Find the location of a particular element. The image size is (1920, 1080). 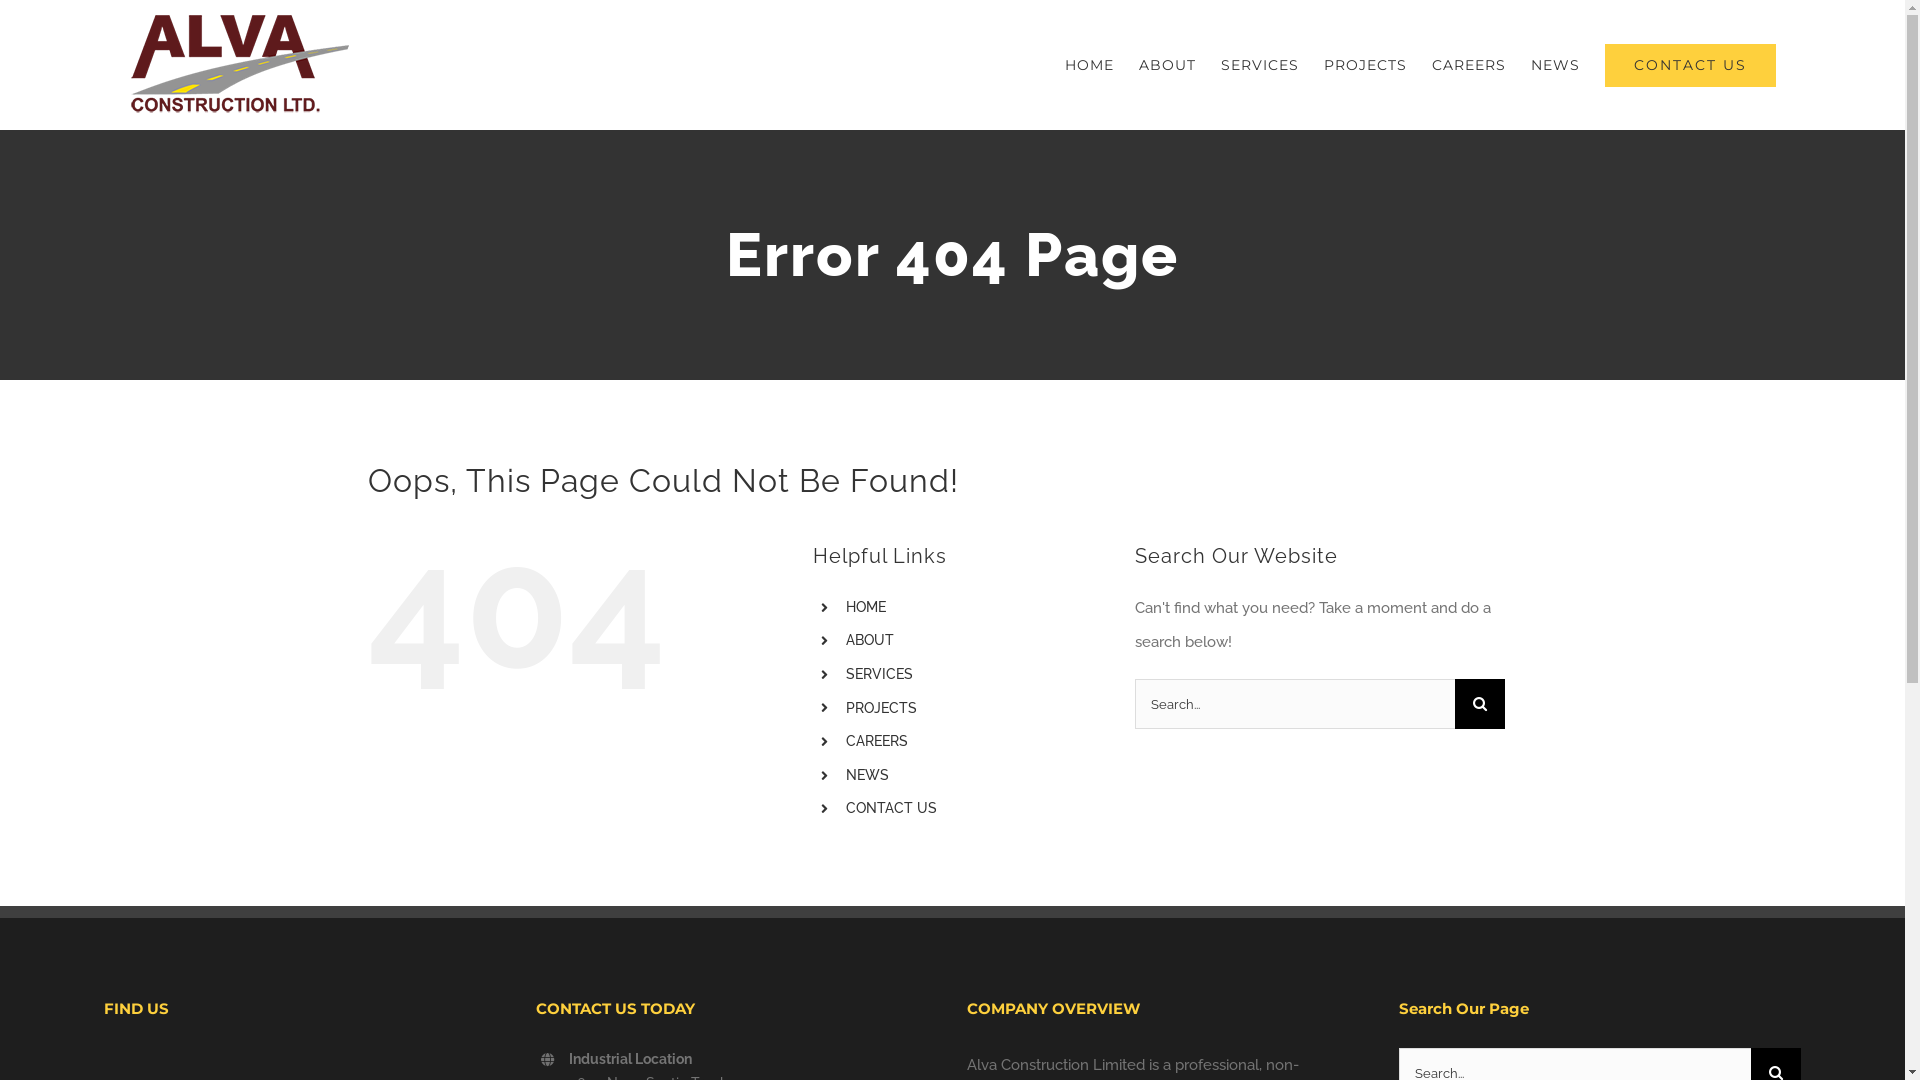

NEWS is located at coordinates (1556, 65).